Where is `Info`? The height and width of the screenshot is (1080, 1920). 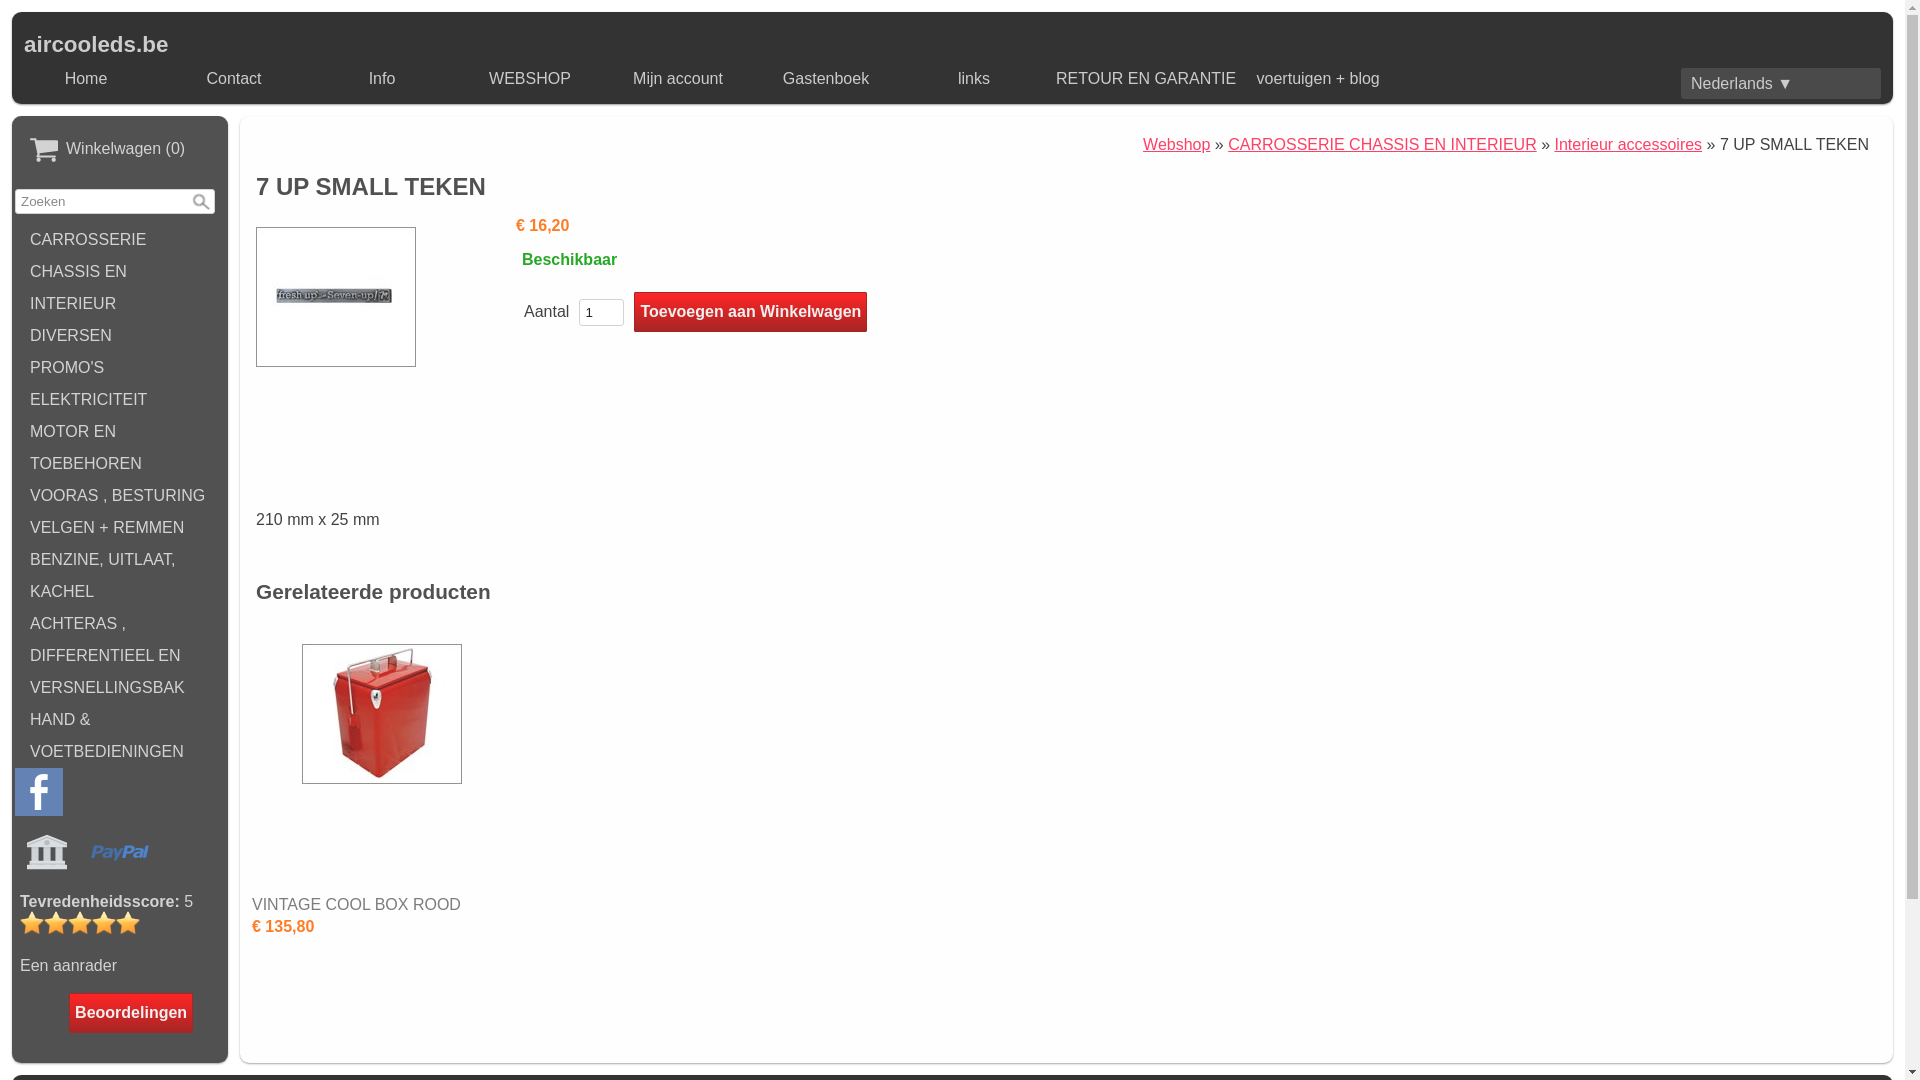 Info is located at coordinates (382, 79).